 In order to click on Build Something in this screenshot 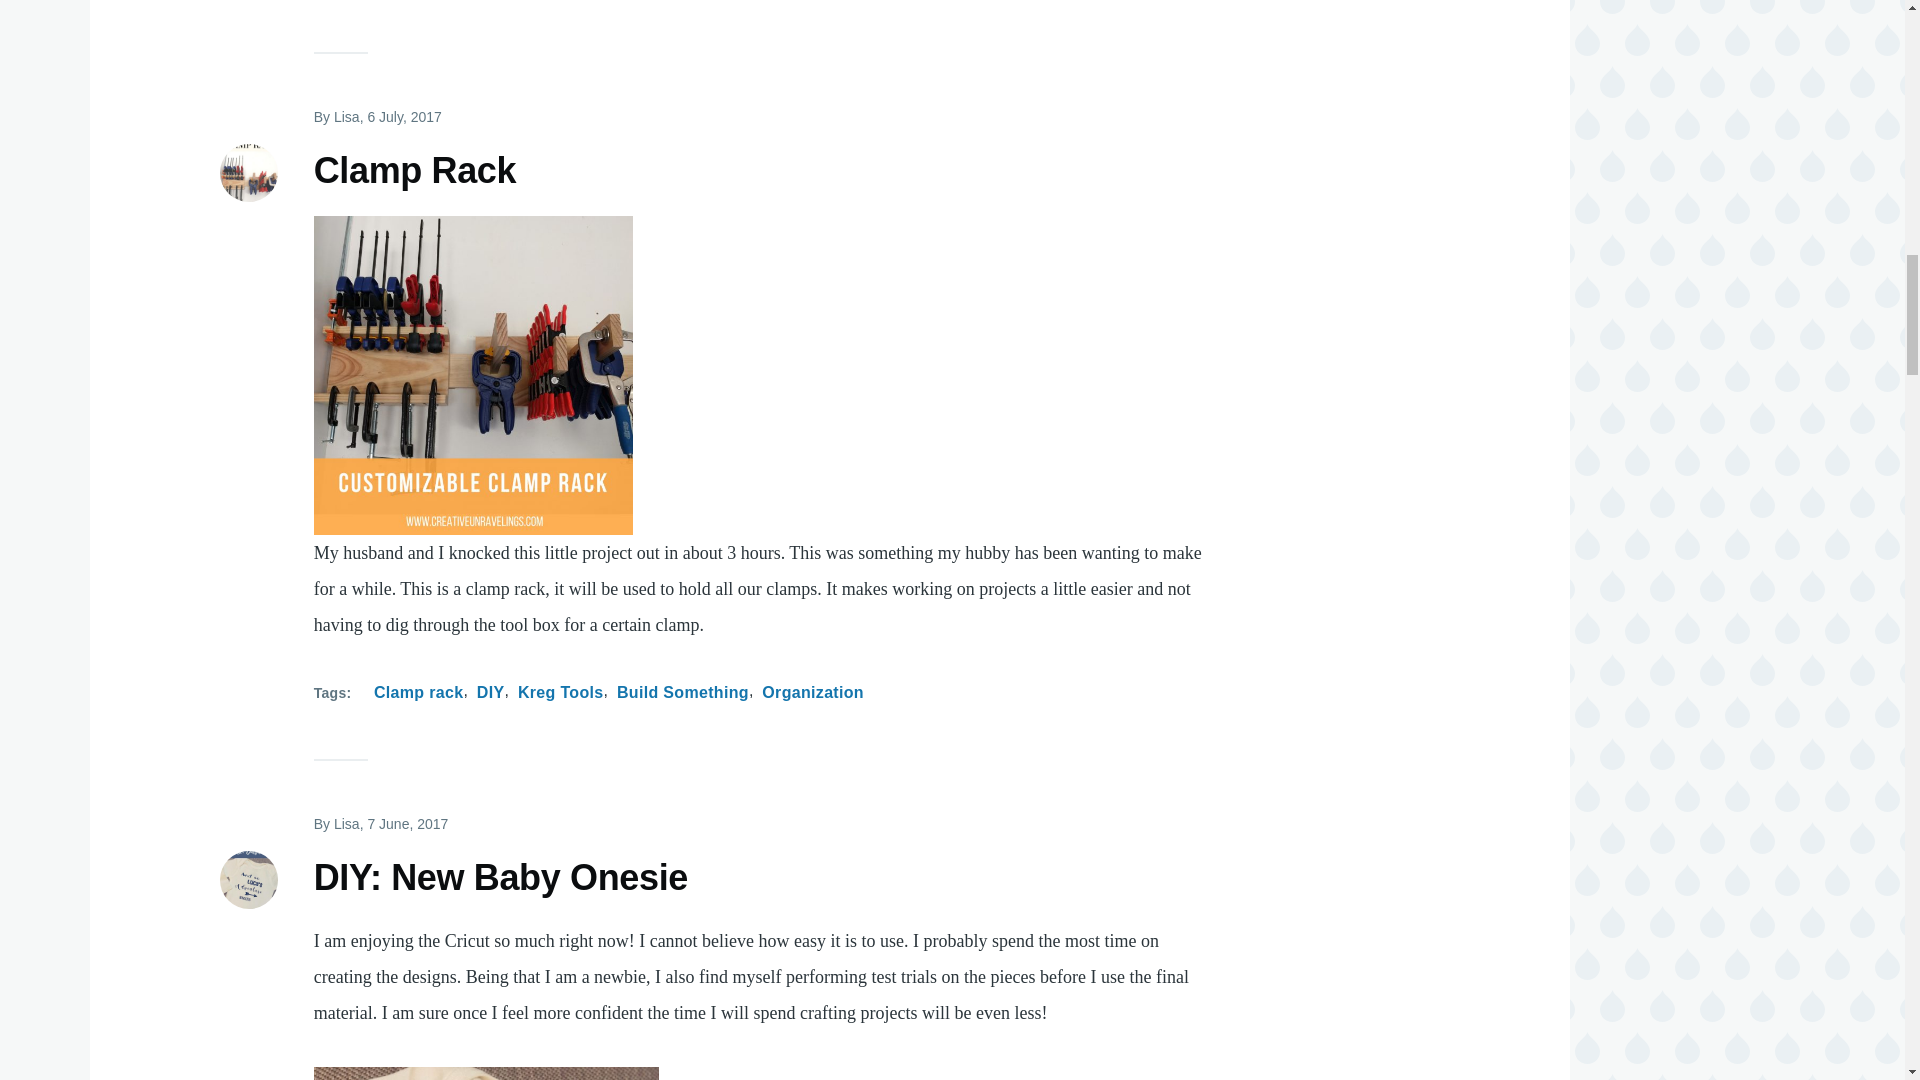, I will do `click(682, 693)`.